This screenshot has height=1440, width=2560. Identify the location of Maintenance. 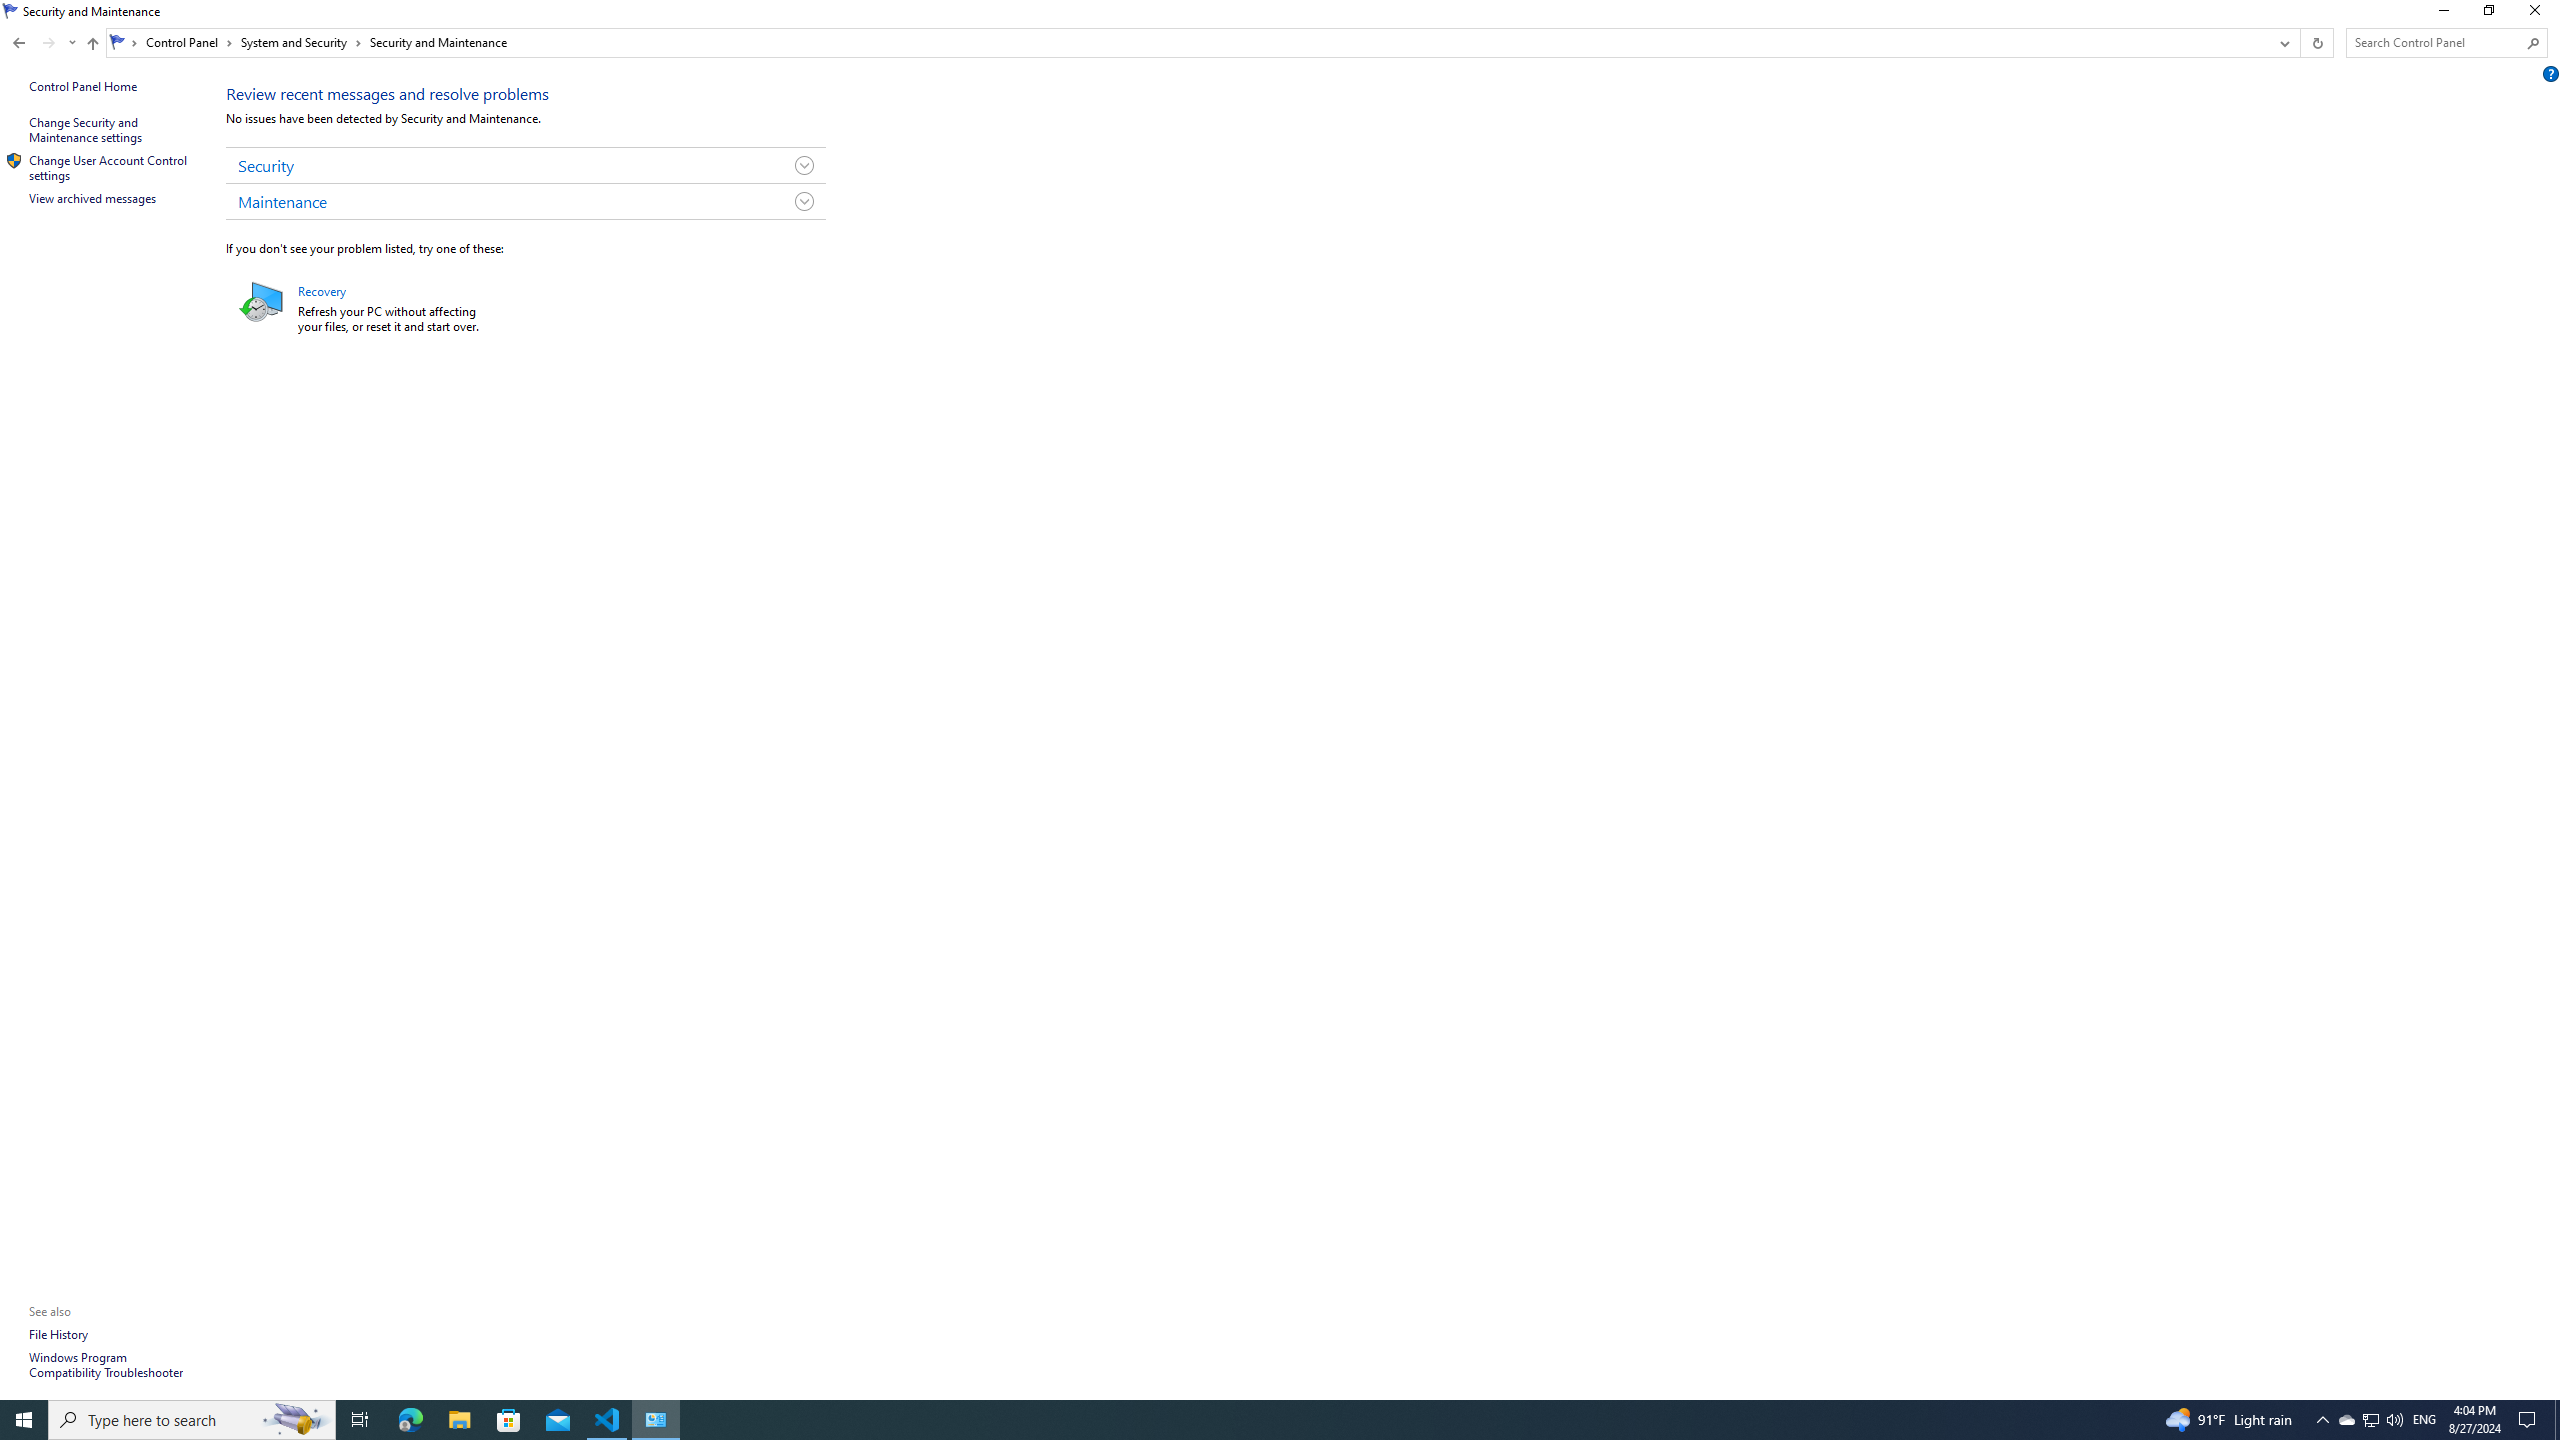
(526, 201).